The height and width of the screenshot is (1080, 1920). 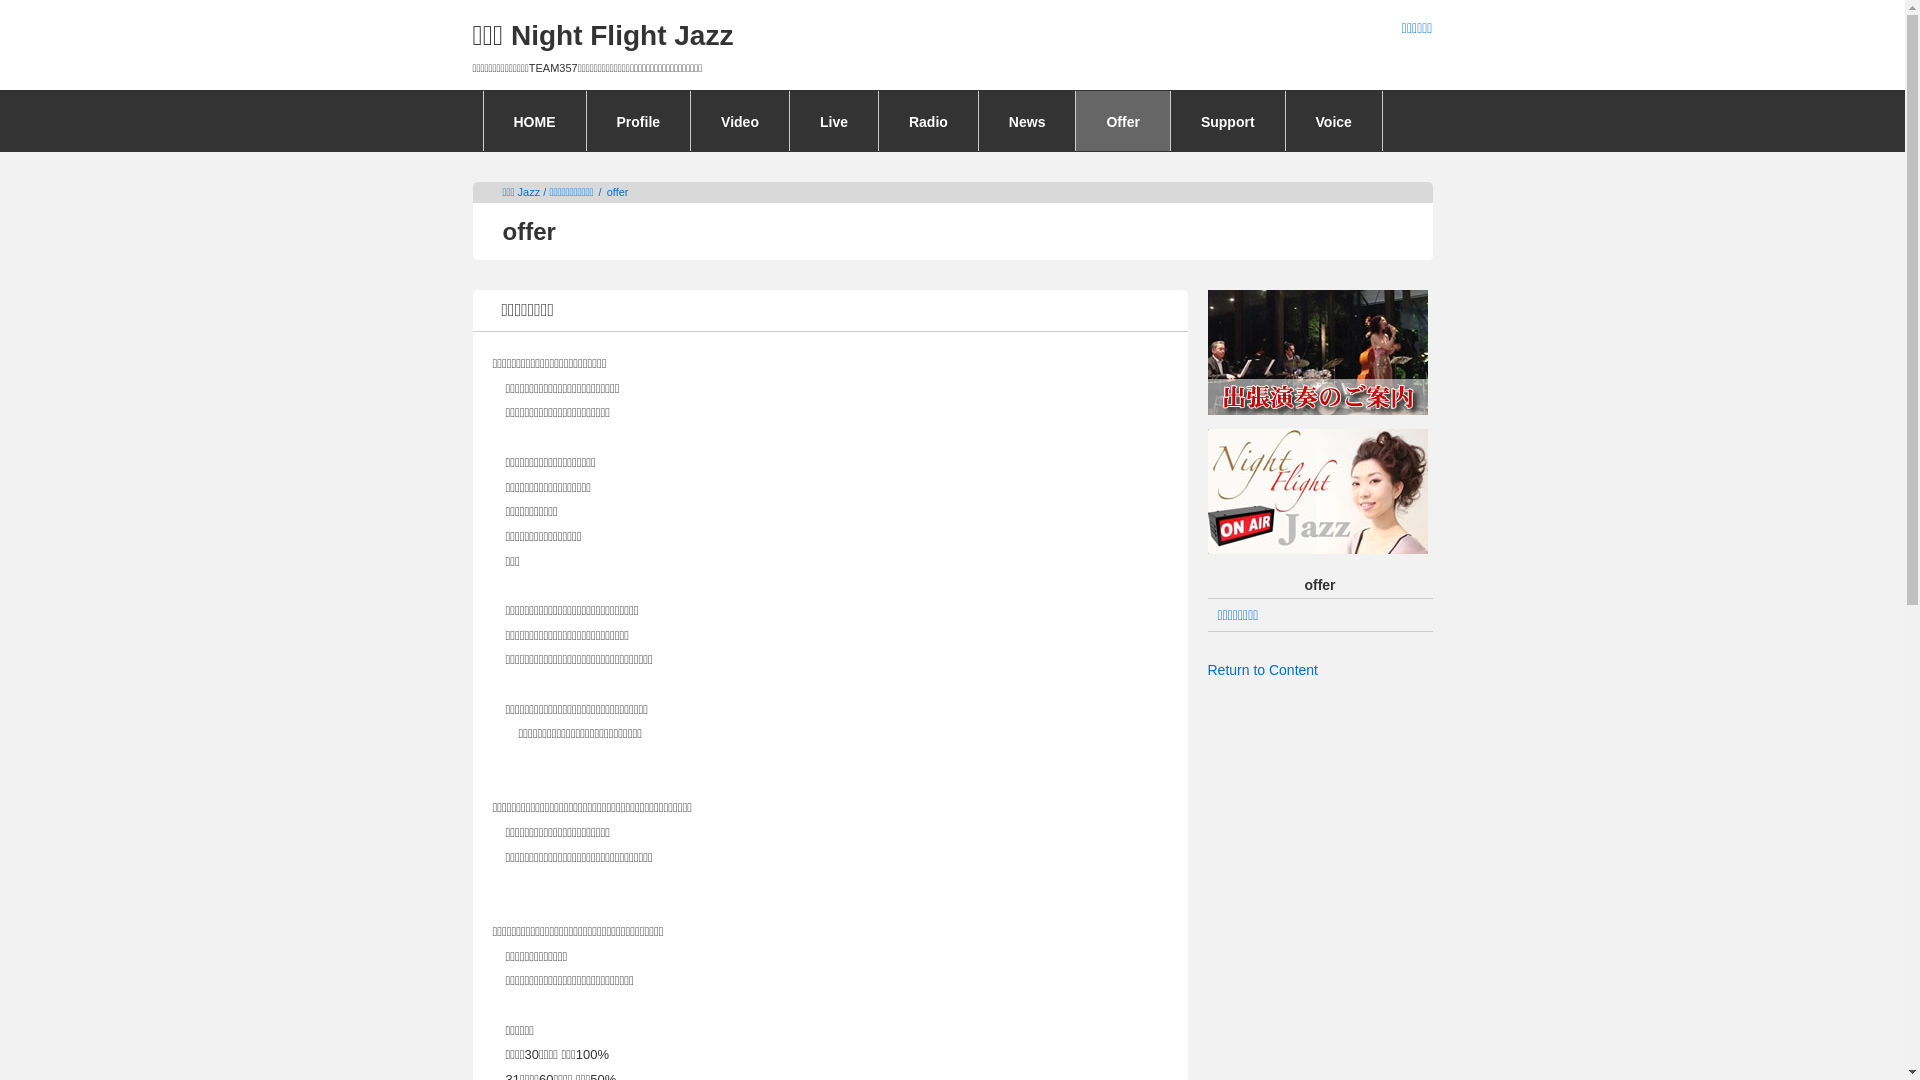 I want to click on News, so click(x=1028, y=121).